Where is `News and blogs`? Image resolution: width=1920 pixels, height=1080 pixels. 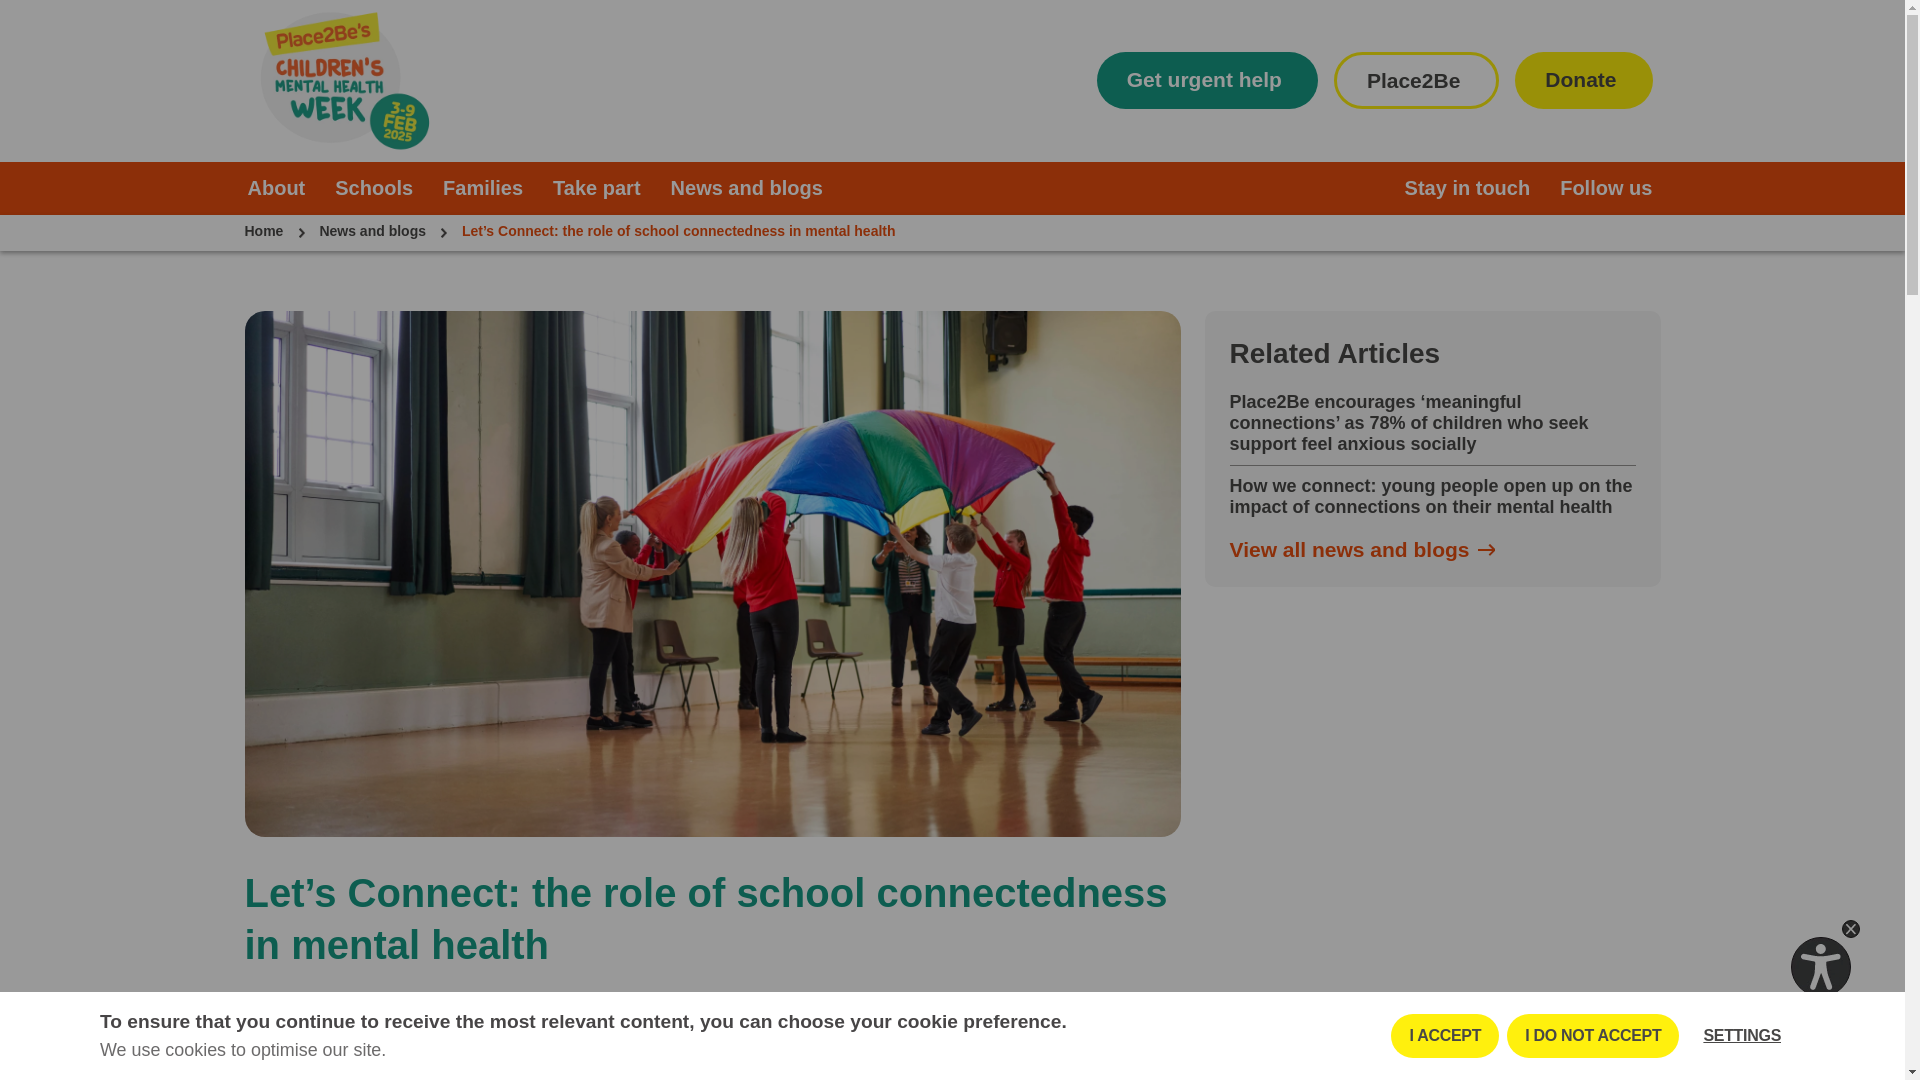 News and blogs is located at coordinates (746, 188).